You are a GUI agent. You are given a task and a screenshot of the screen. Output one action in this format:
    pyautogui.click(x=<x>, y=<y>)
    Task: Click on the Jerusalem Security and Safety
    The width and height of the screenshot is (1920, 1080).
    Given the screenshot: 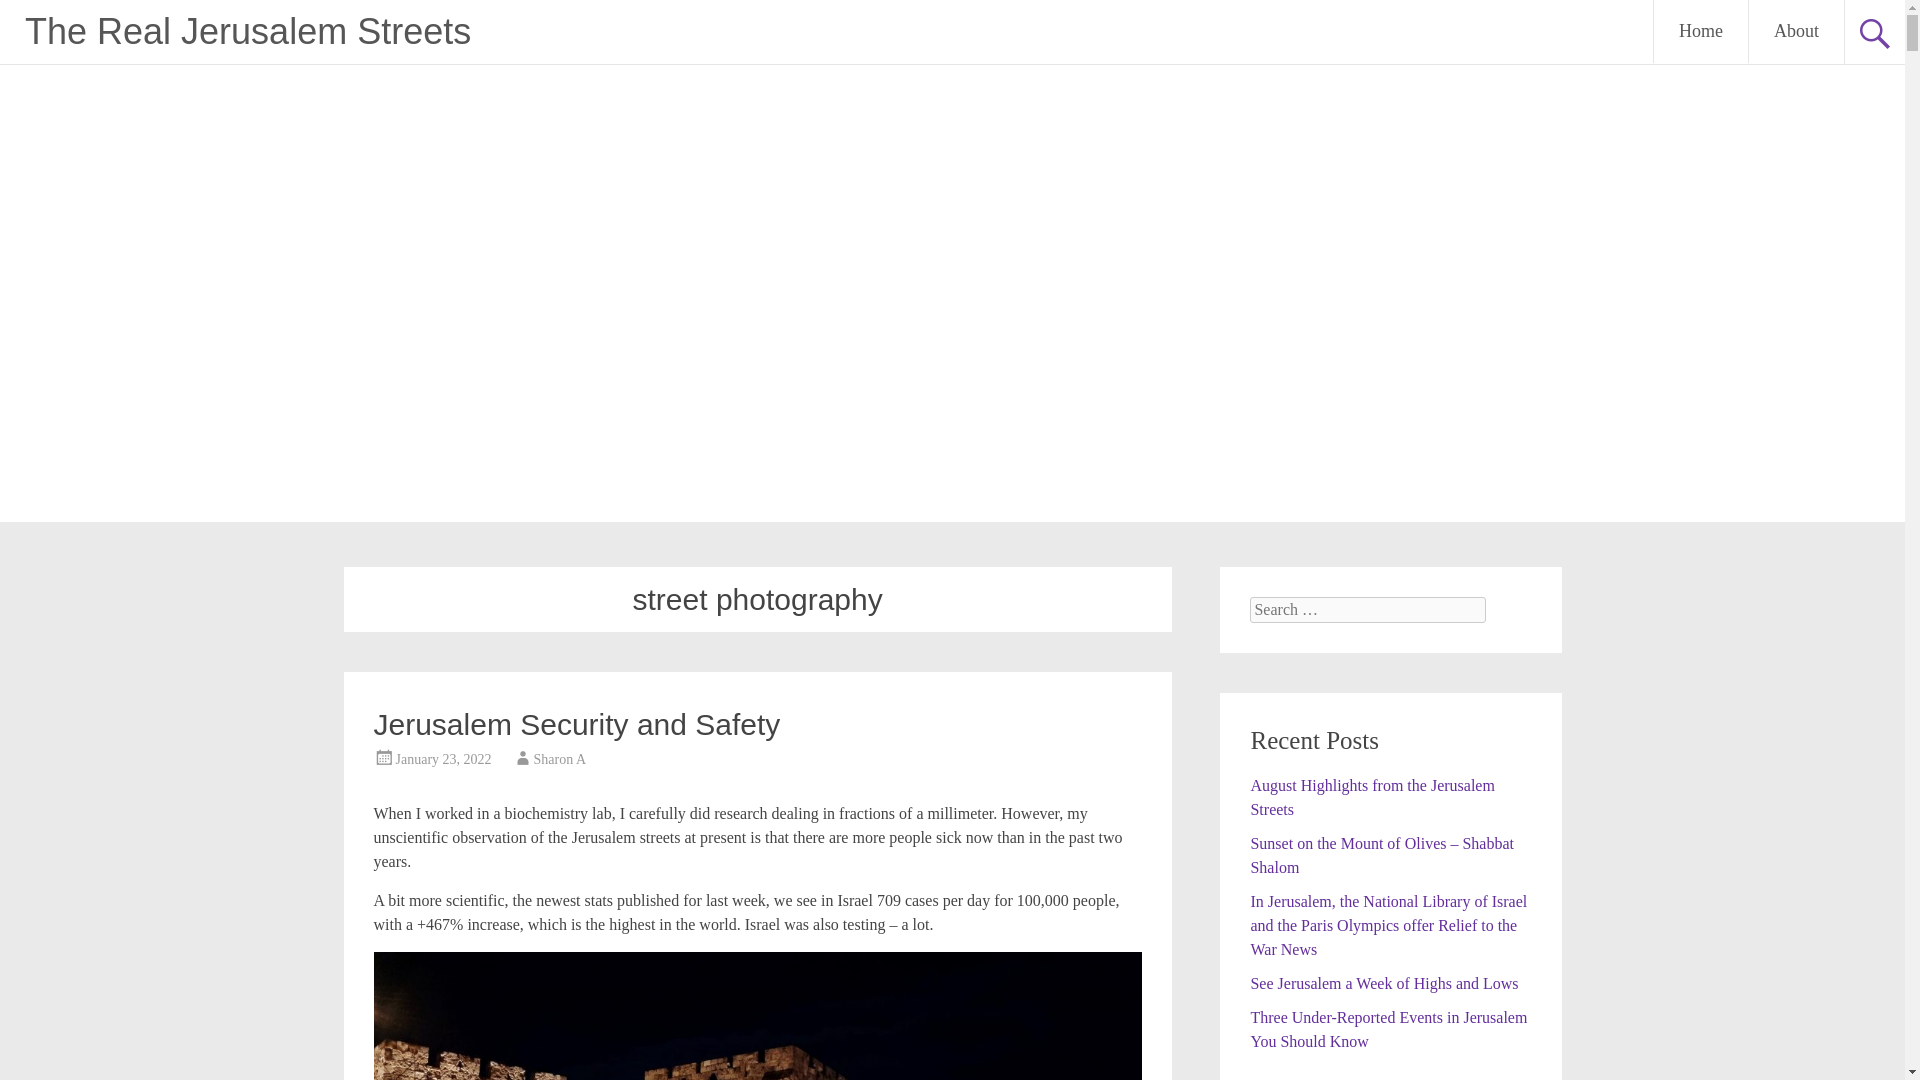 What is the action you would take?
    pyautogui.click(x=578, y=724)
    